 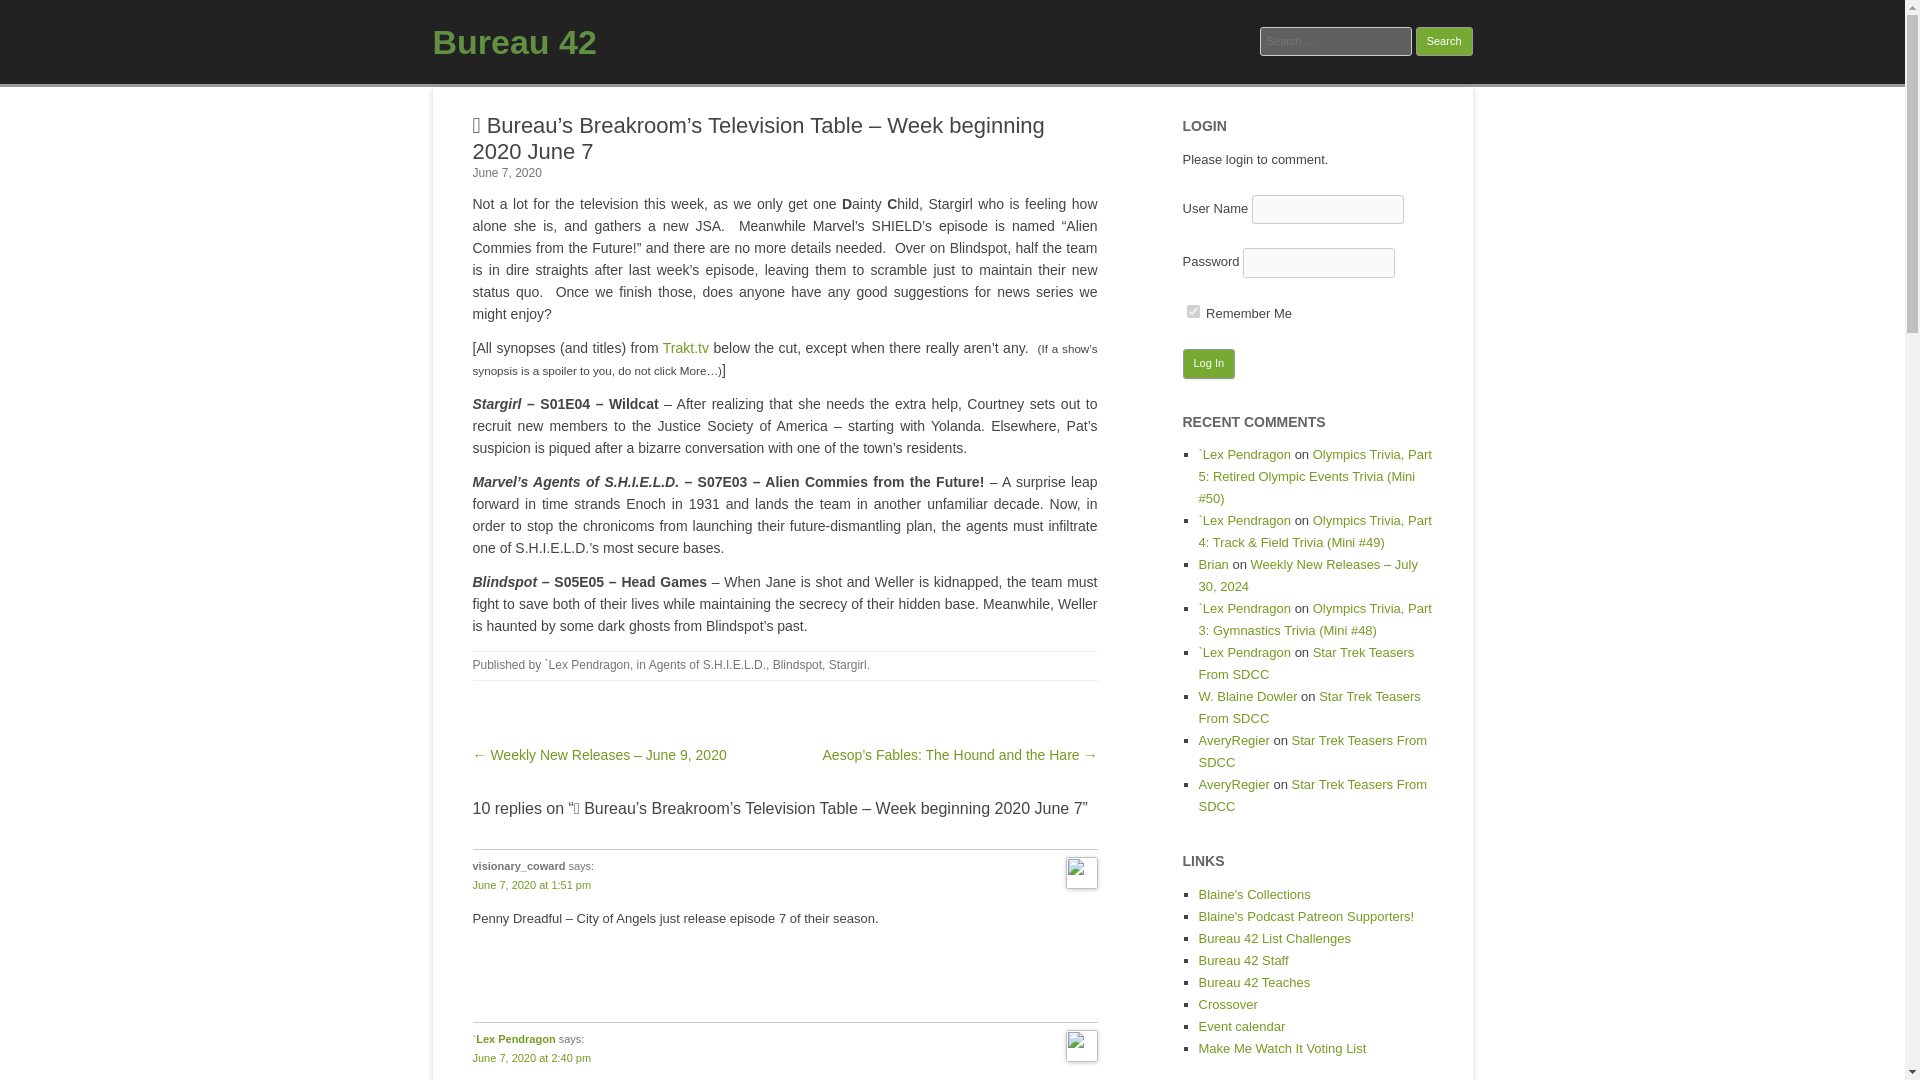 What do you see at coordinates (514, 41) in the screenshot?
I see `Bureau 42` at bounding box center [514, 41].